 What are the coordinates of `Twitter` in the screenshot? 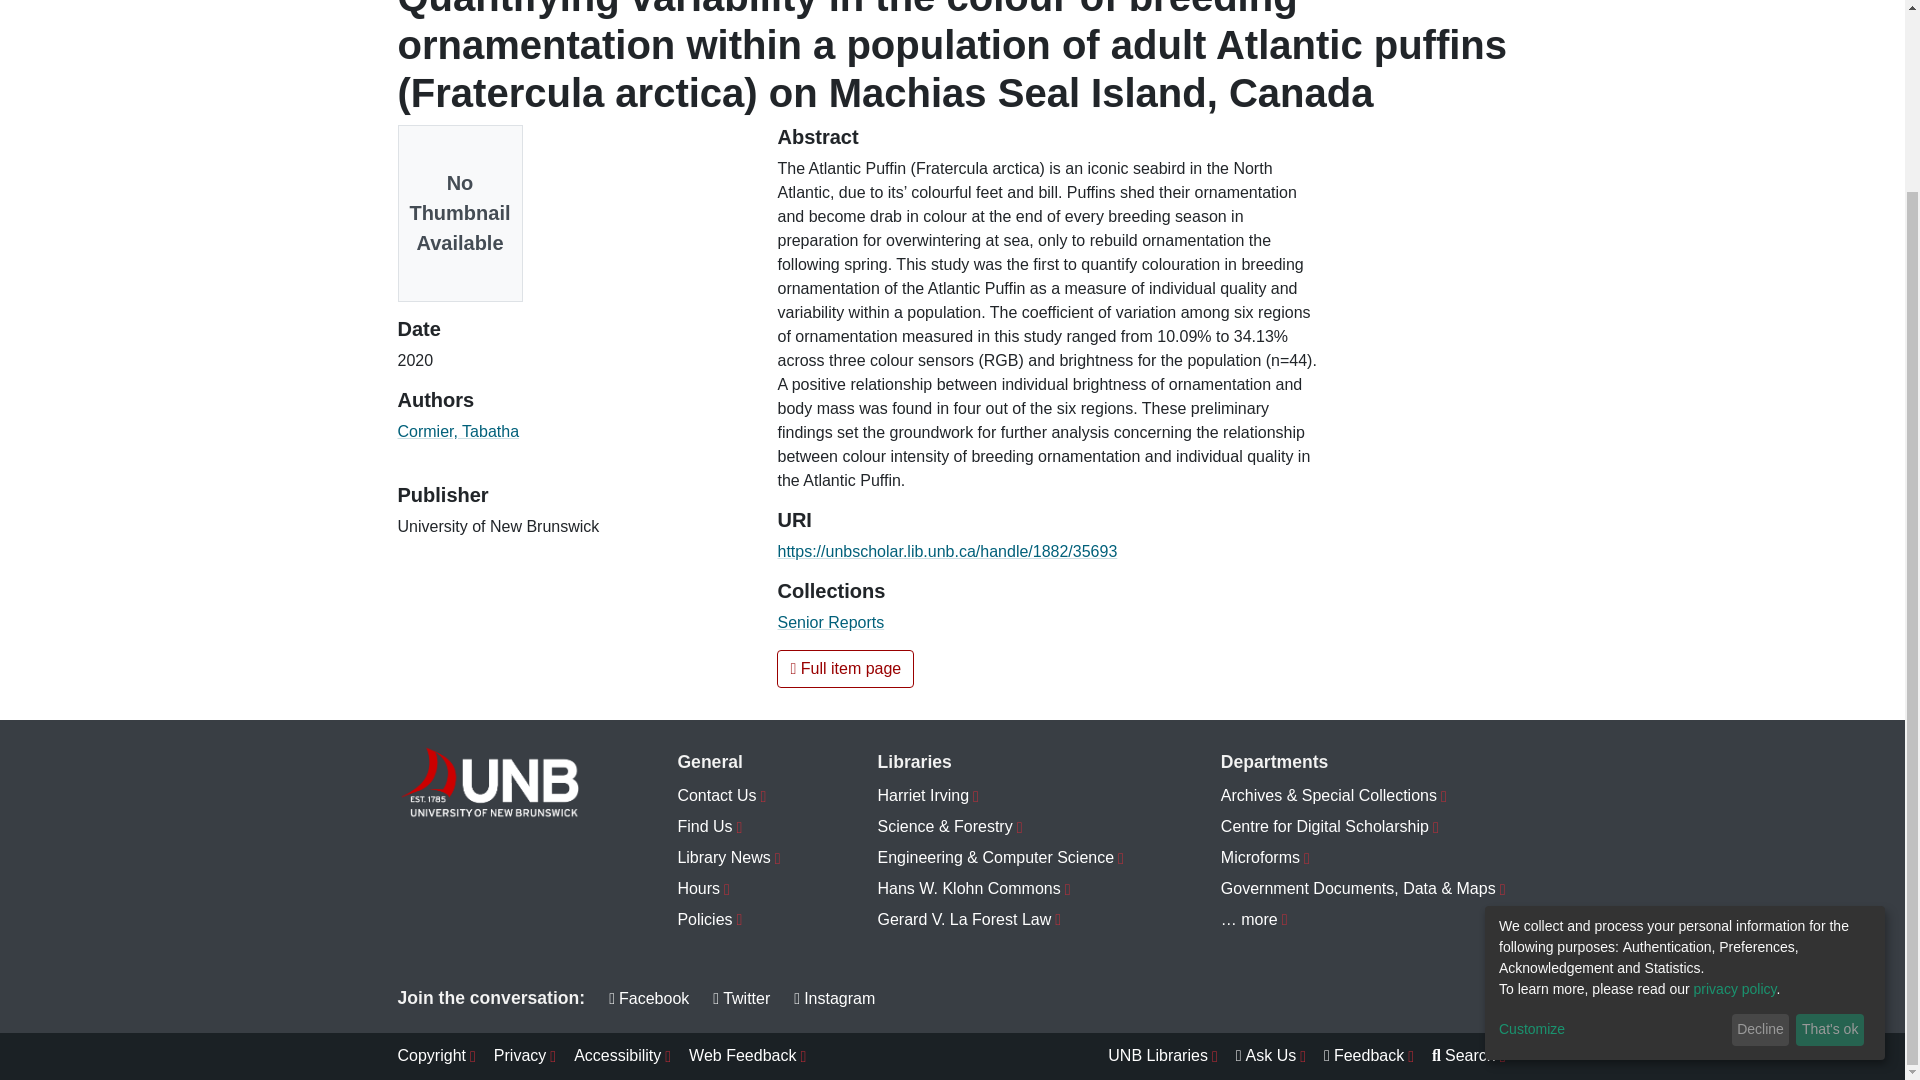 It's located at (740, 998).